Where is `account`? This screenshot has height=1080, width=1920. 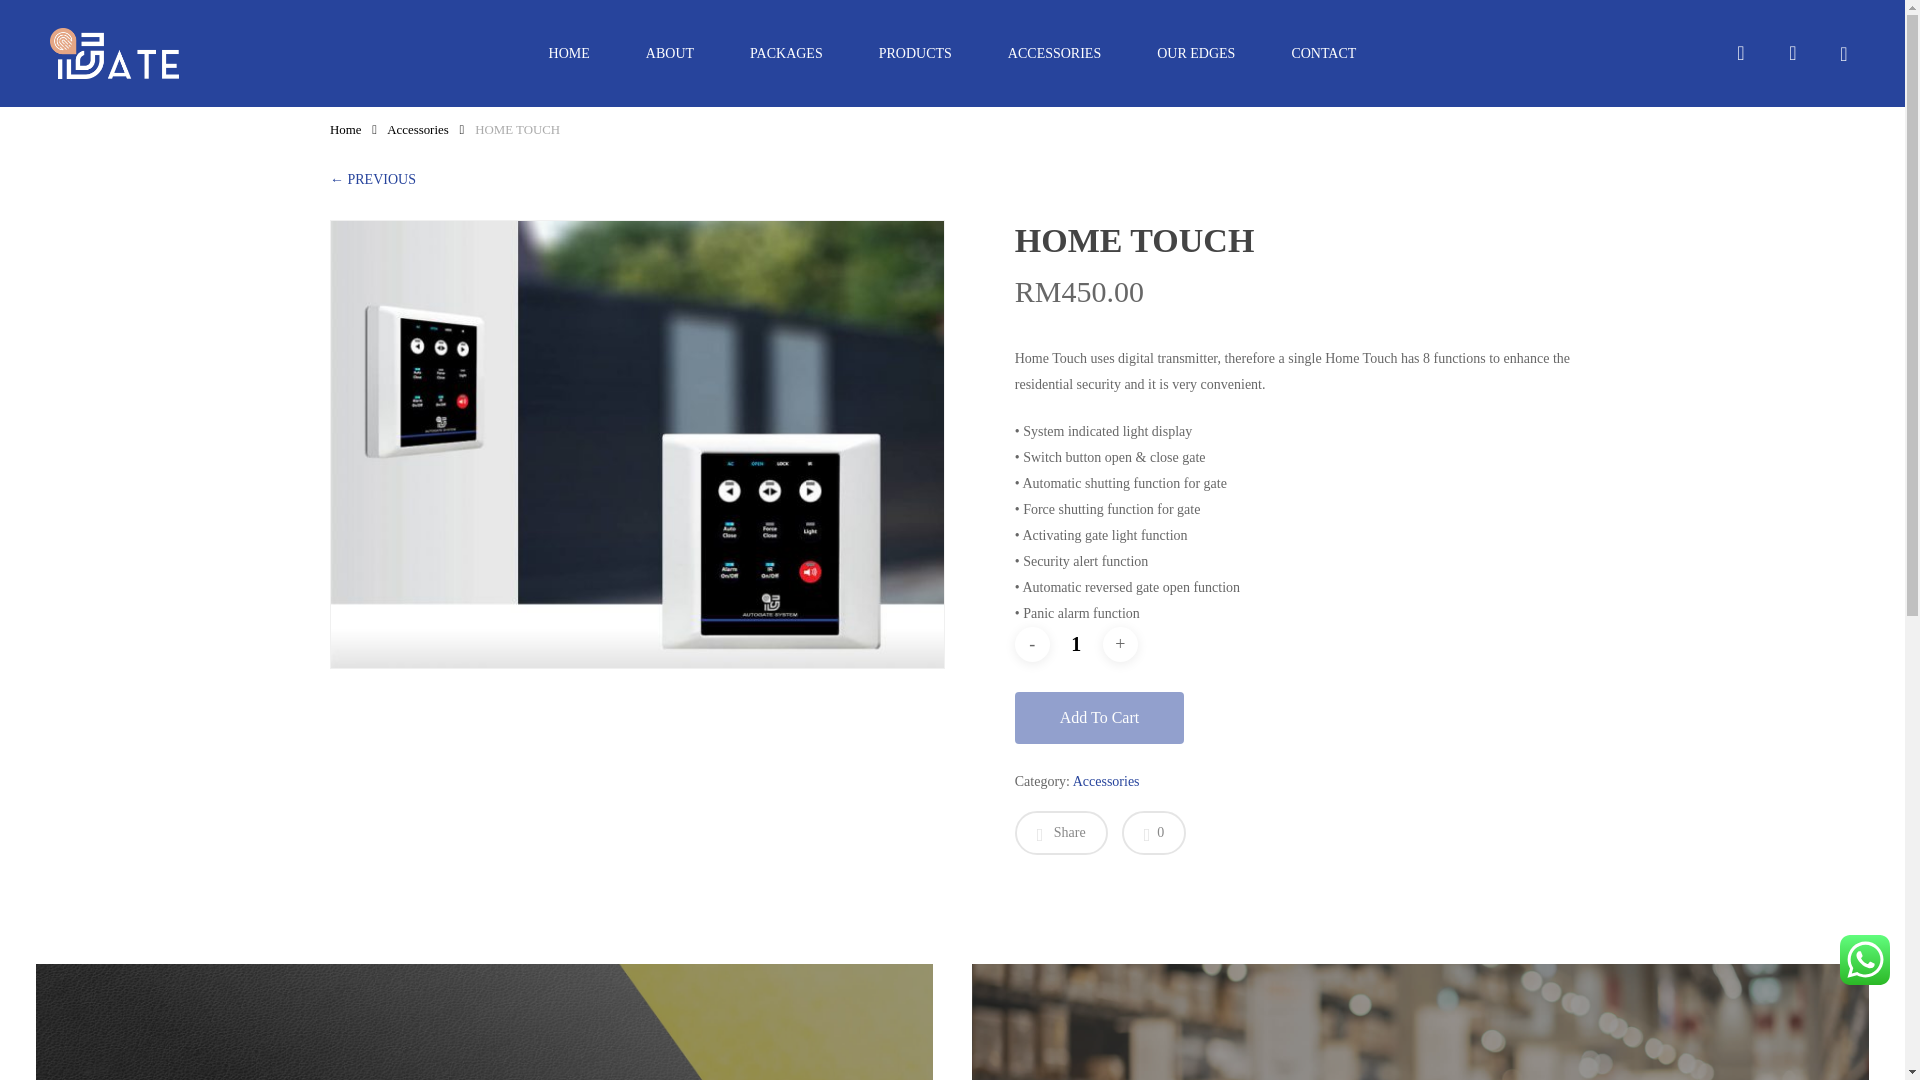
account is located at coordinates (1792, 53).